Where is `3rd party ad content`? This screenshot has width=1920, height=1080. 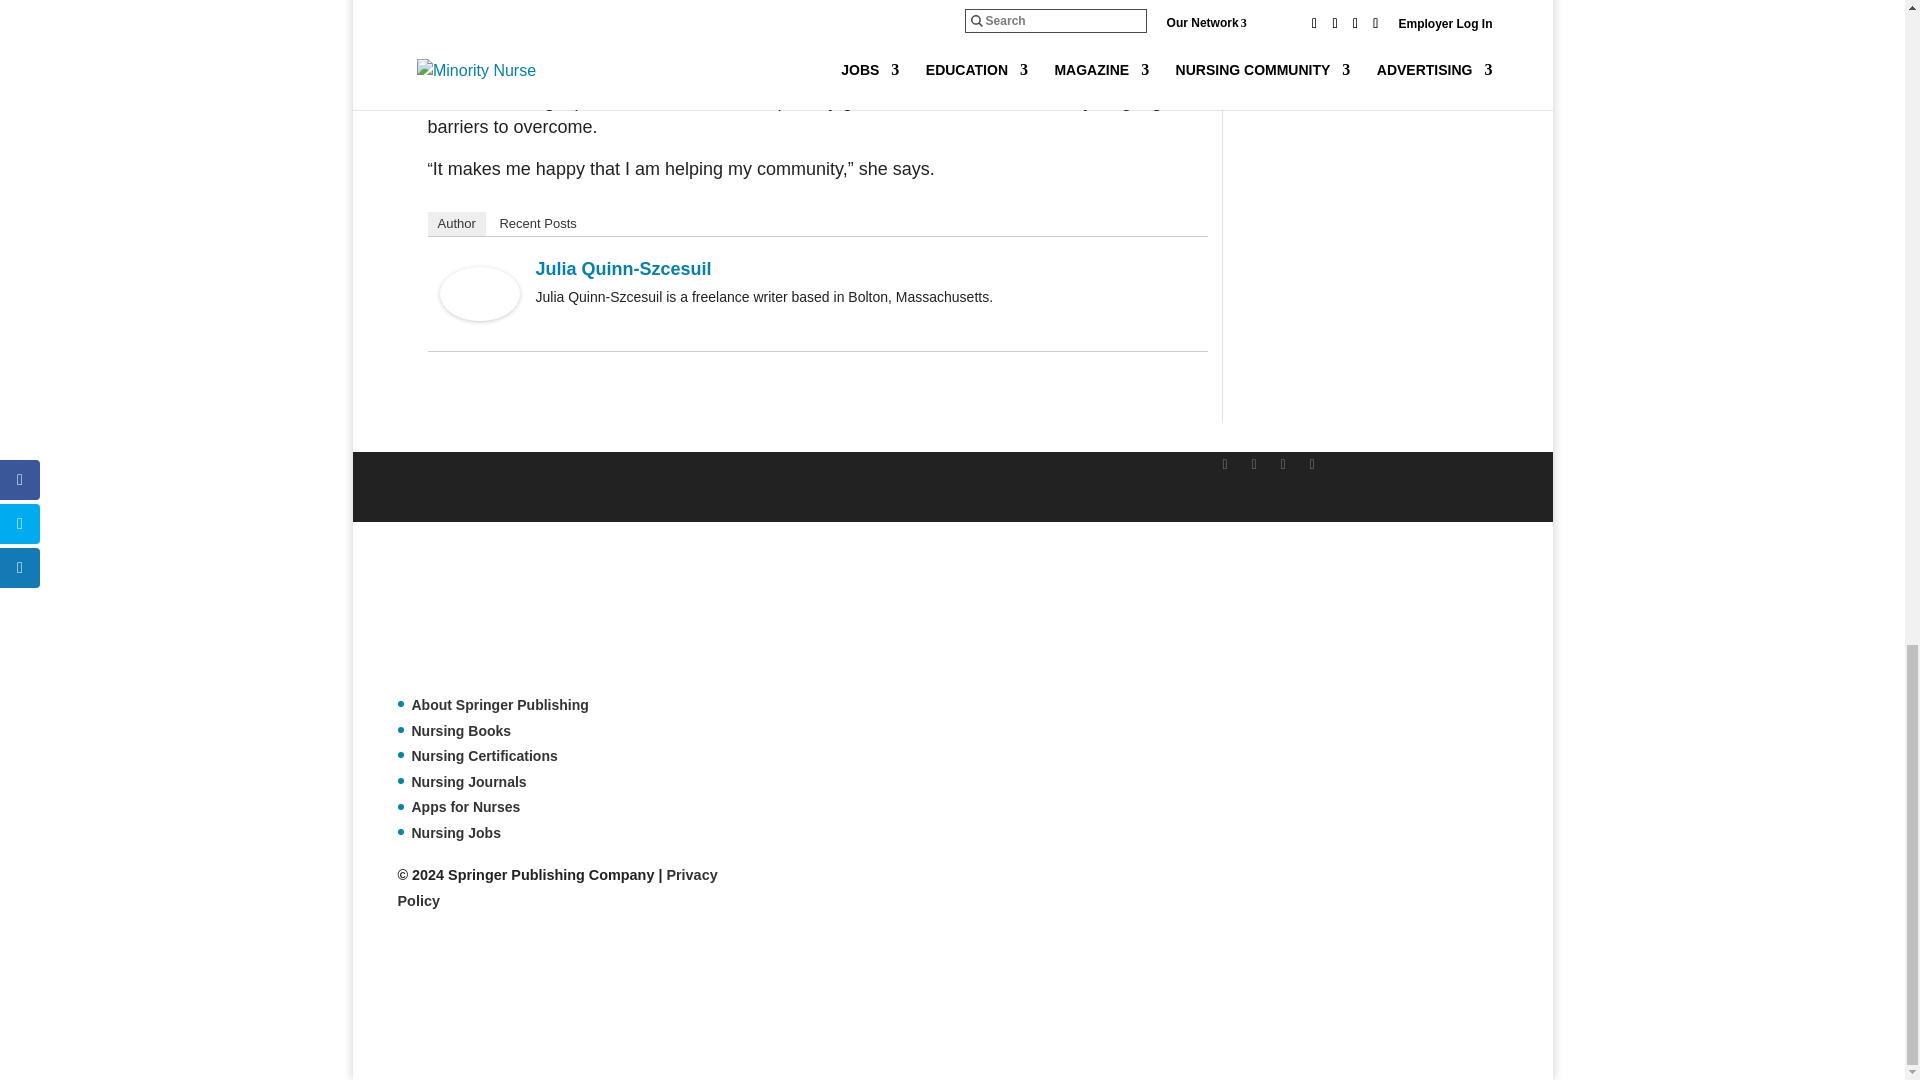 3rd party ad content is located at coordinates (761, 1004).